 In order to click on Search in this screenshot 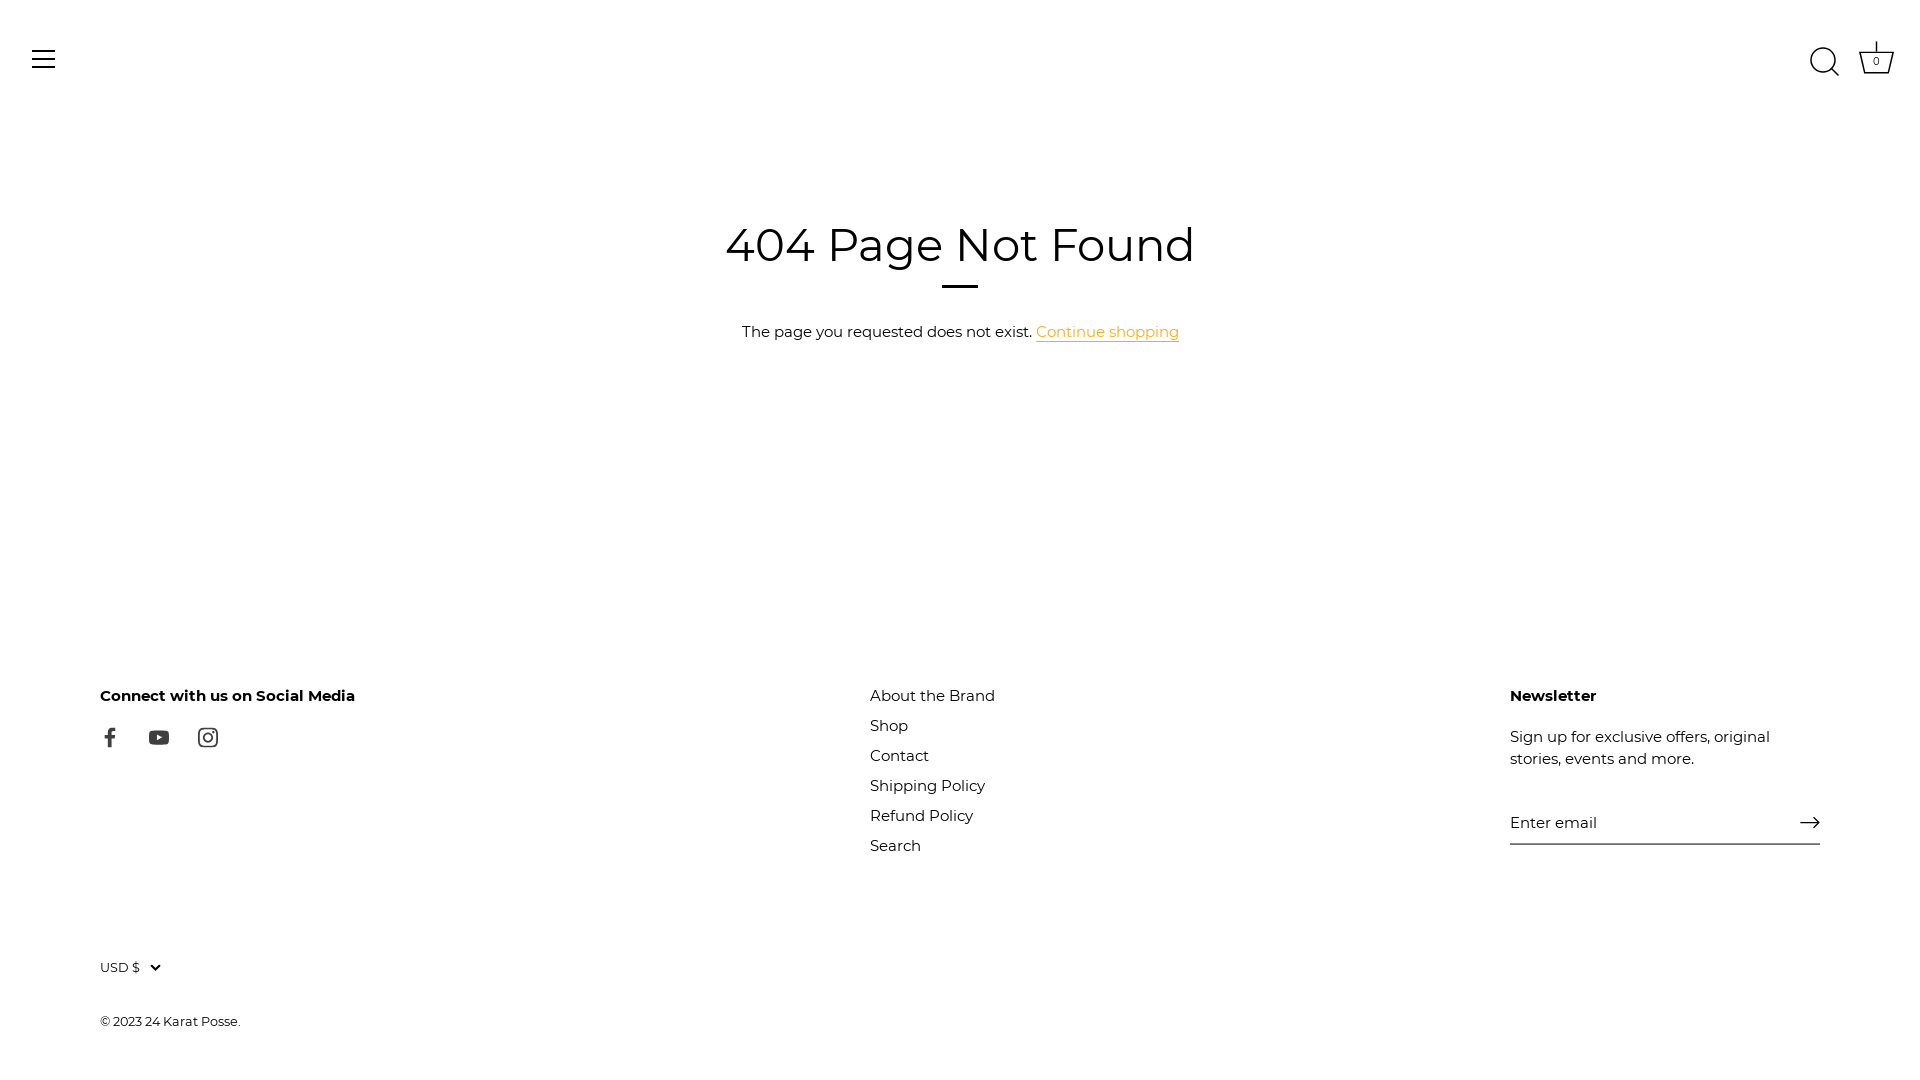, I will do `click(896, 844)`.